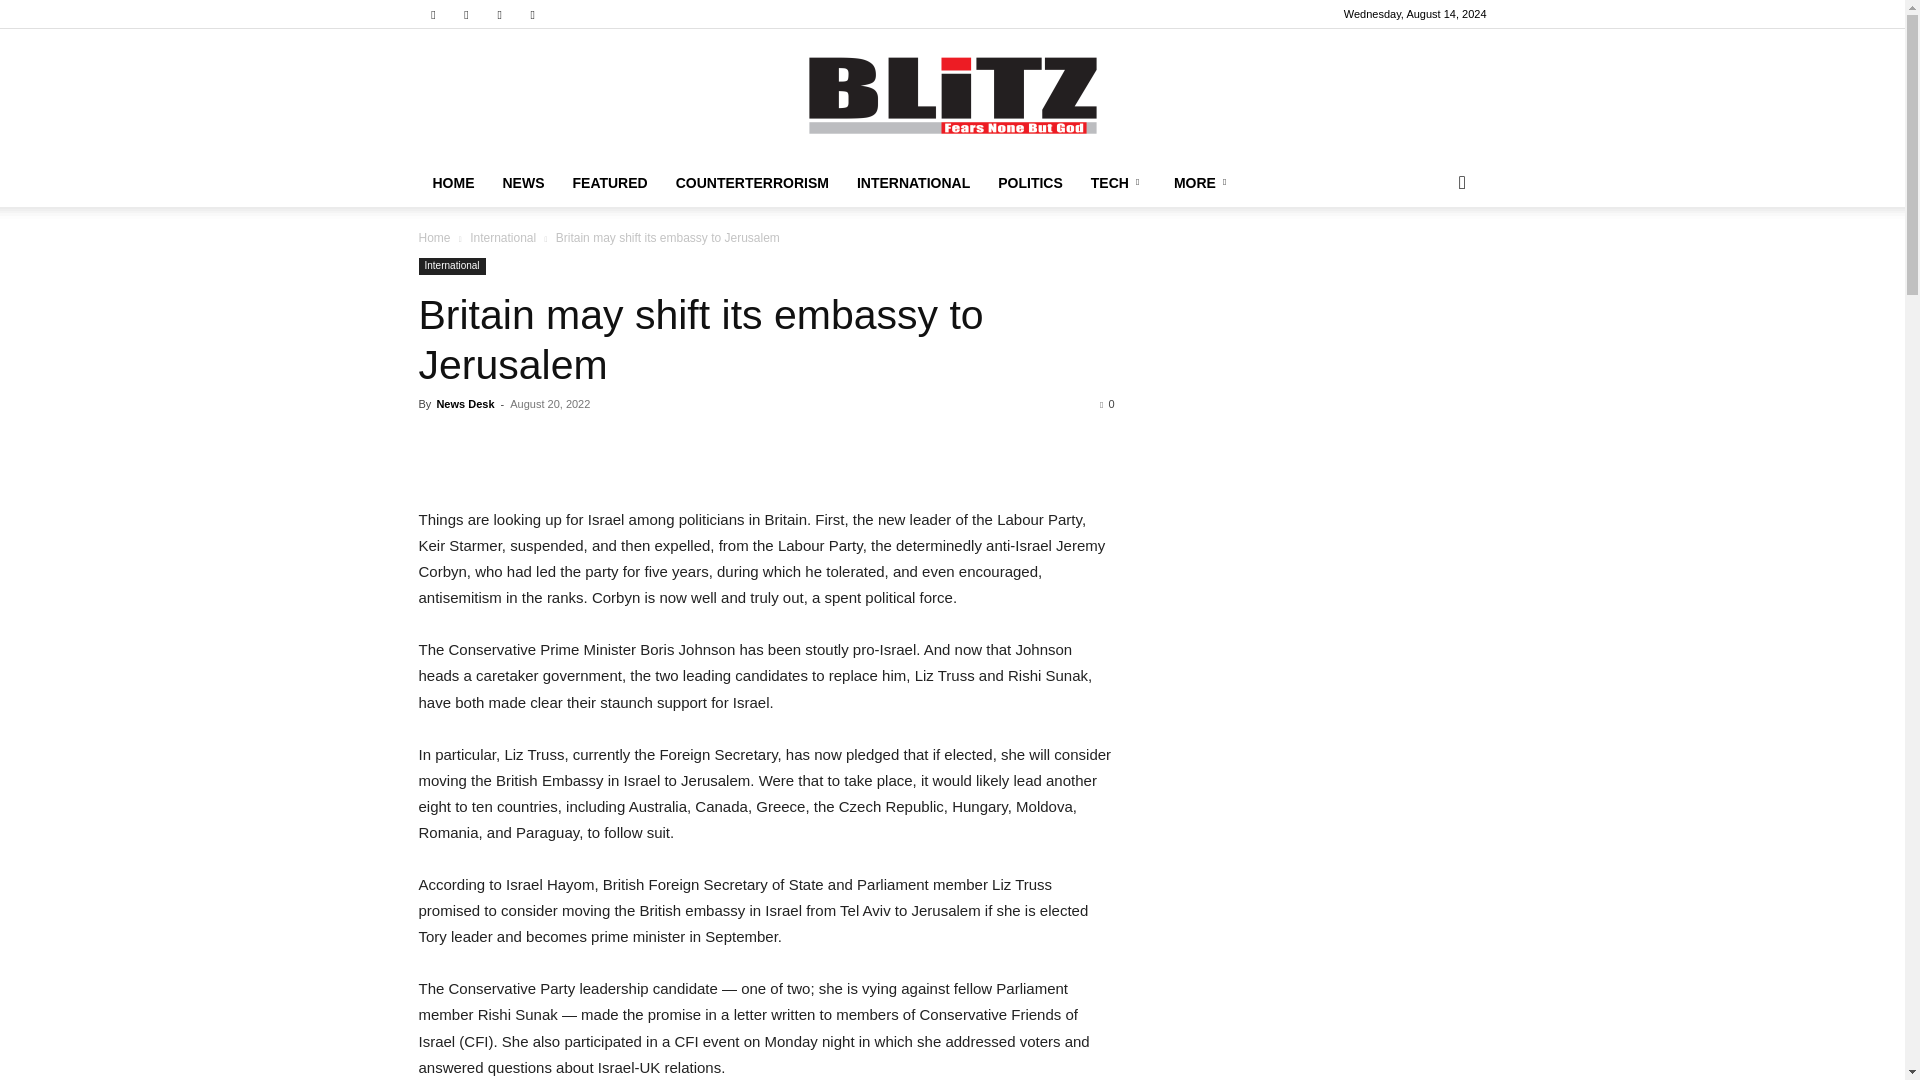  Describe the element at coordinates (752, 182) in the screenshot. I see `COUNTERTERRORISM` at that location.